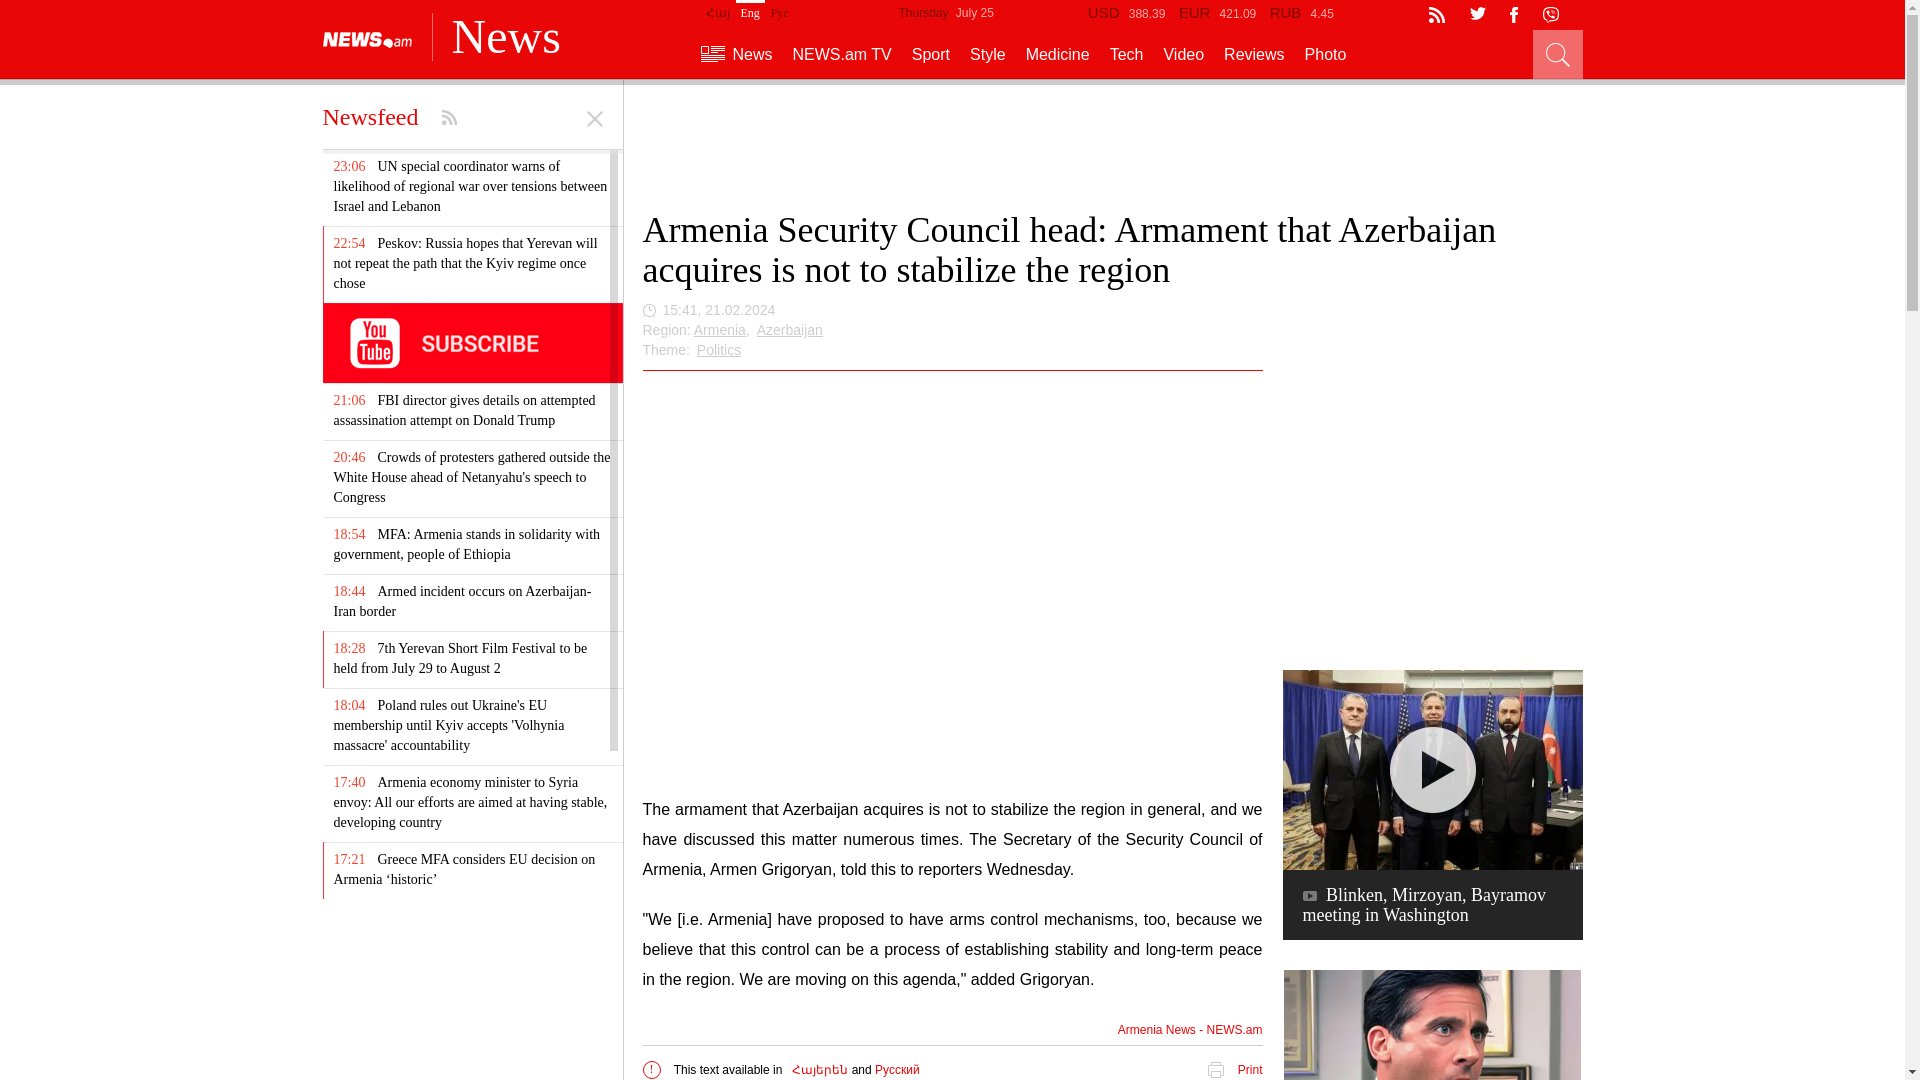 This screenshot has width=1920, height=1080. What do you see at coordinates (1254, 54) in the screenshot?
I see `Reviews` at bounding box center [1254, 54].